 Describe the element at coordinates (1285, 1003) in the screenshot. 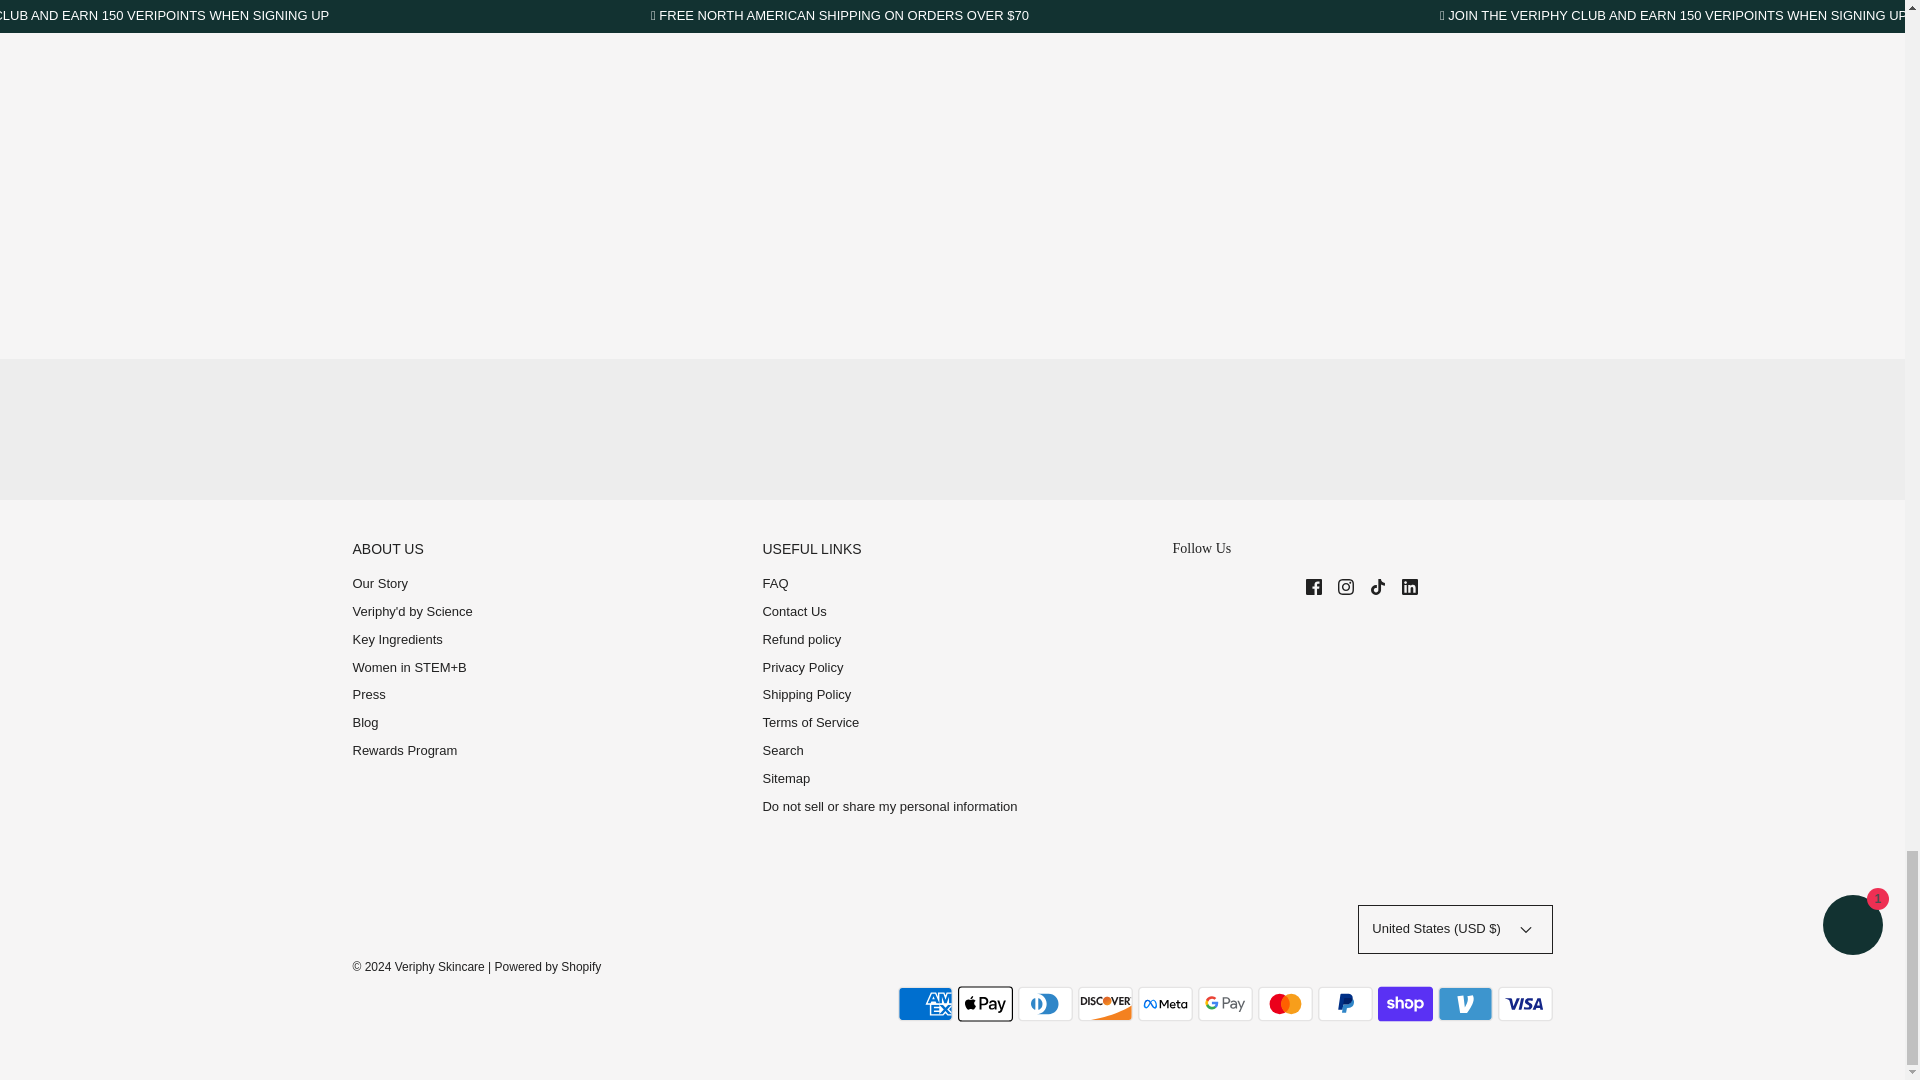

I see `Mastercard` at that location.